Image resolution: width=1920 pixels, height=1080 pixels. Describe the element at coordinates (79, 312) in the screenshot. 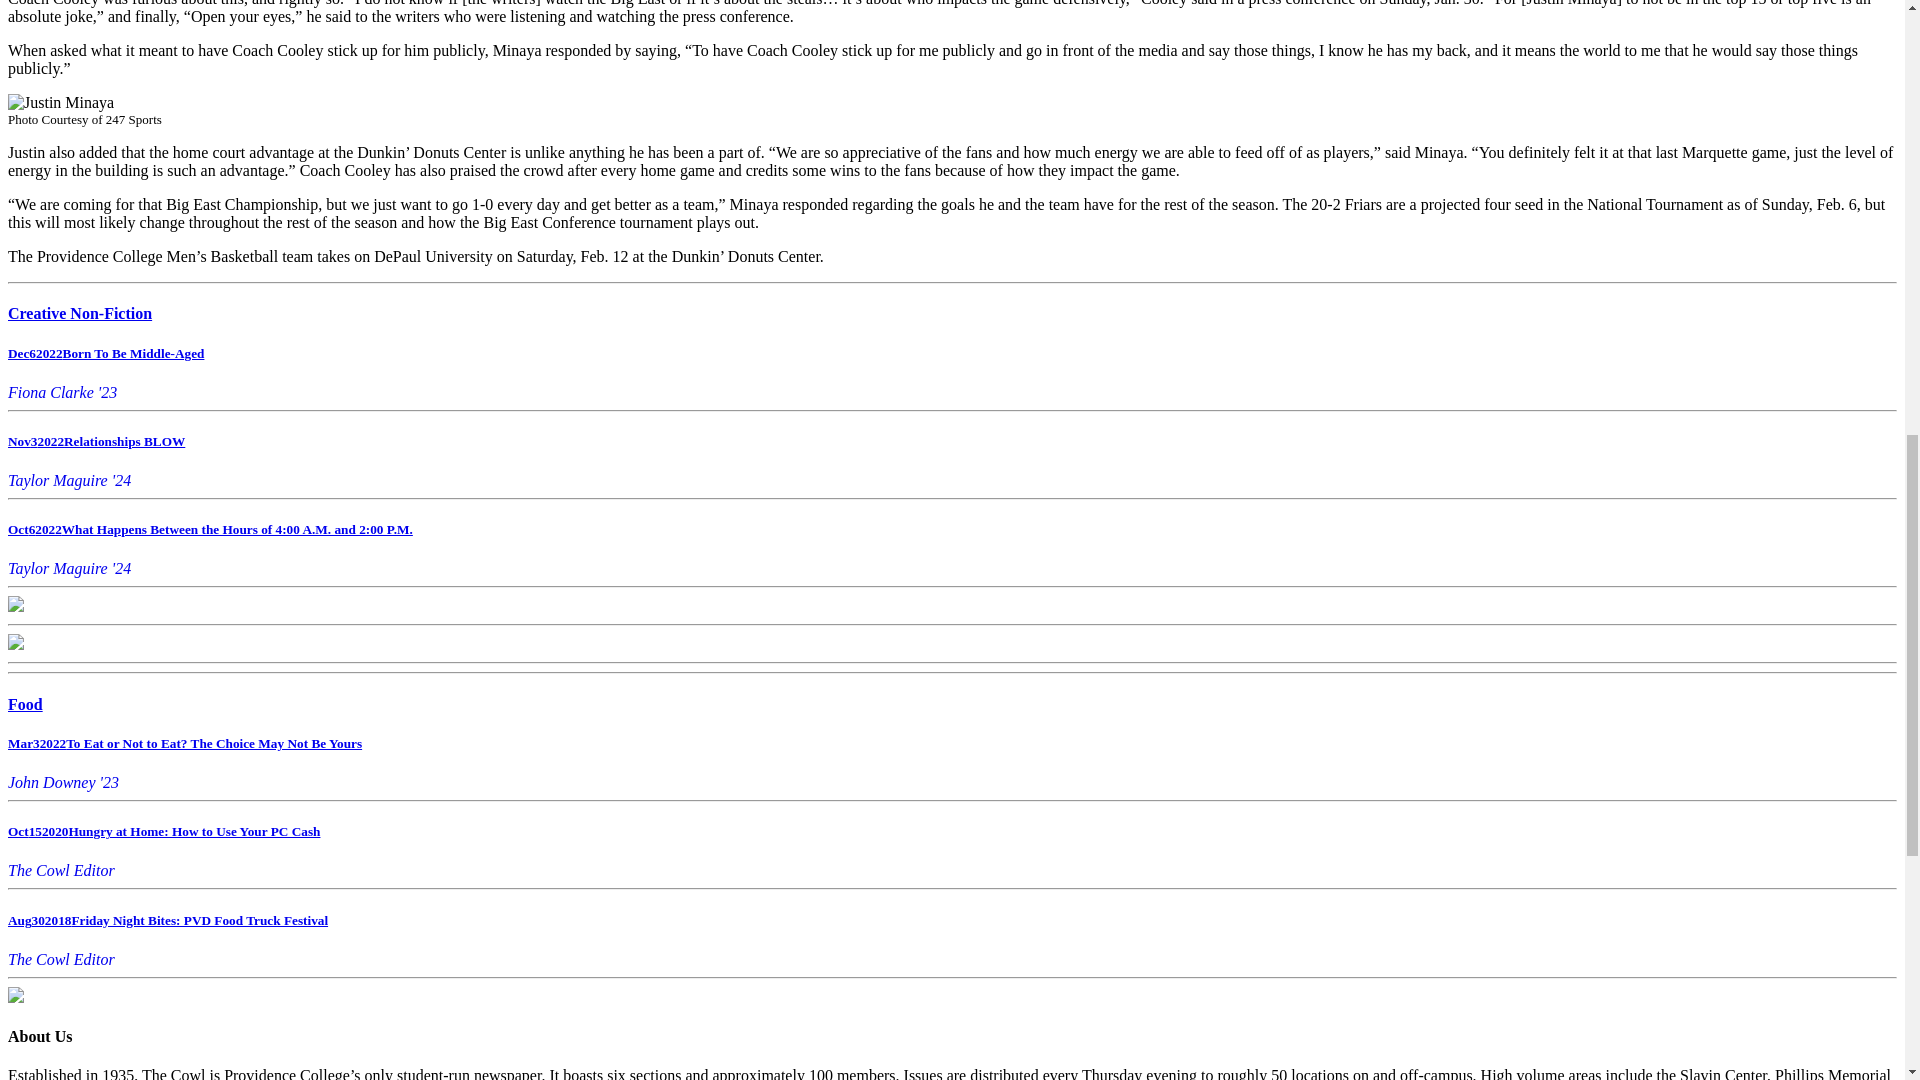

I see `Creative Non-Fiction` at that location.